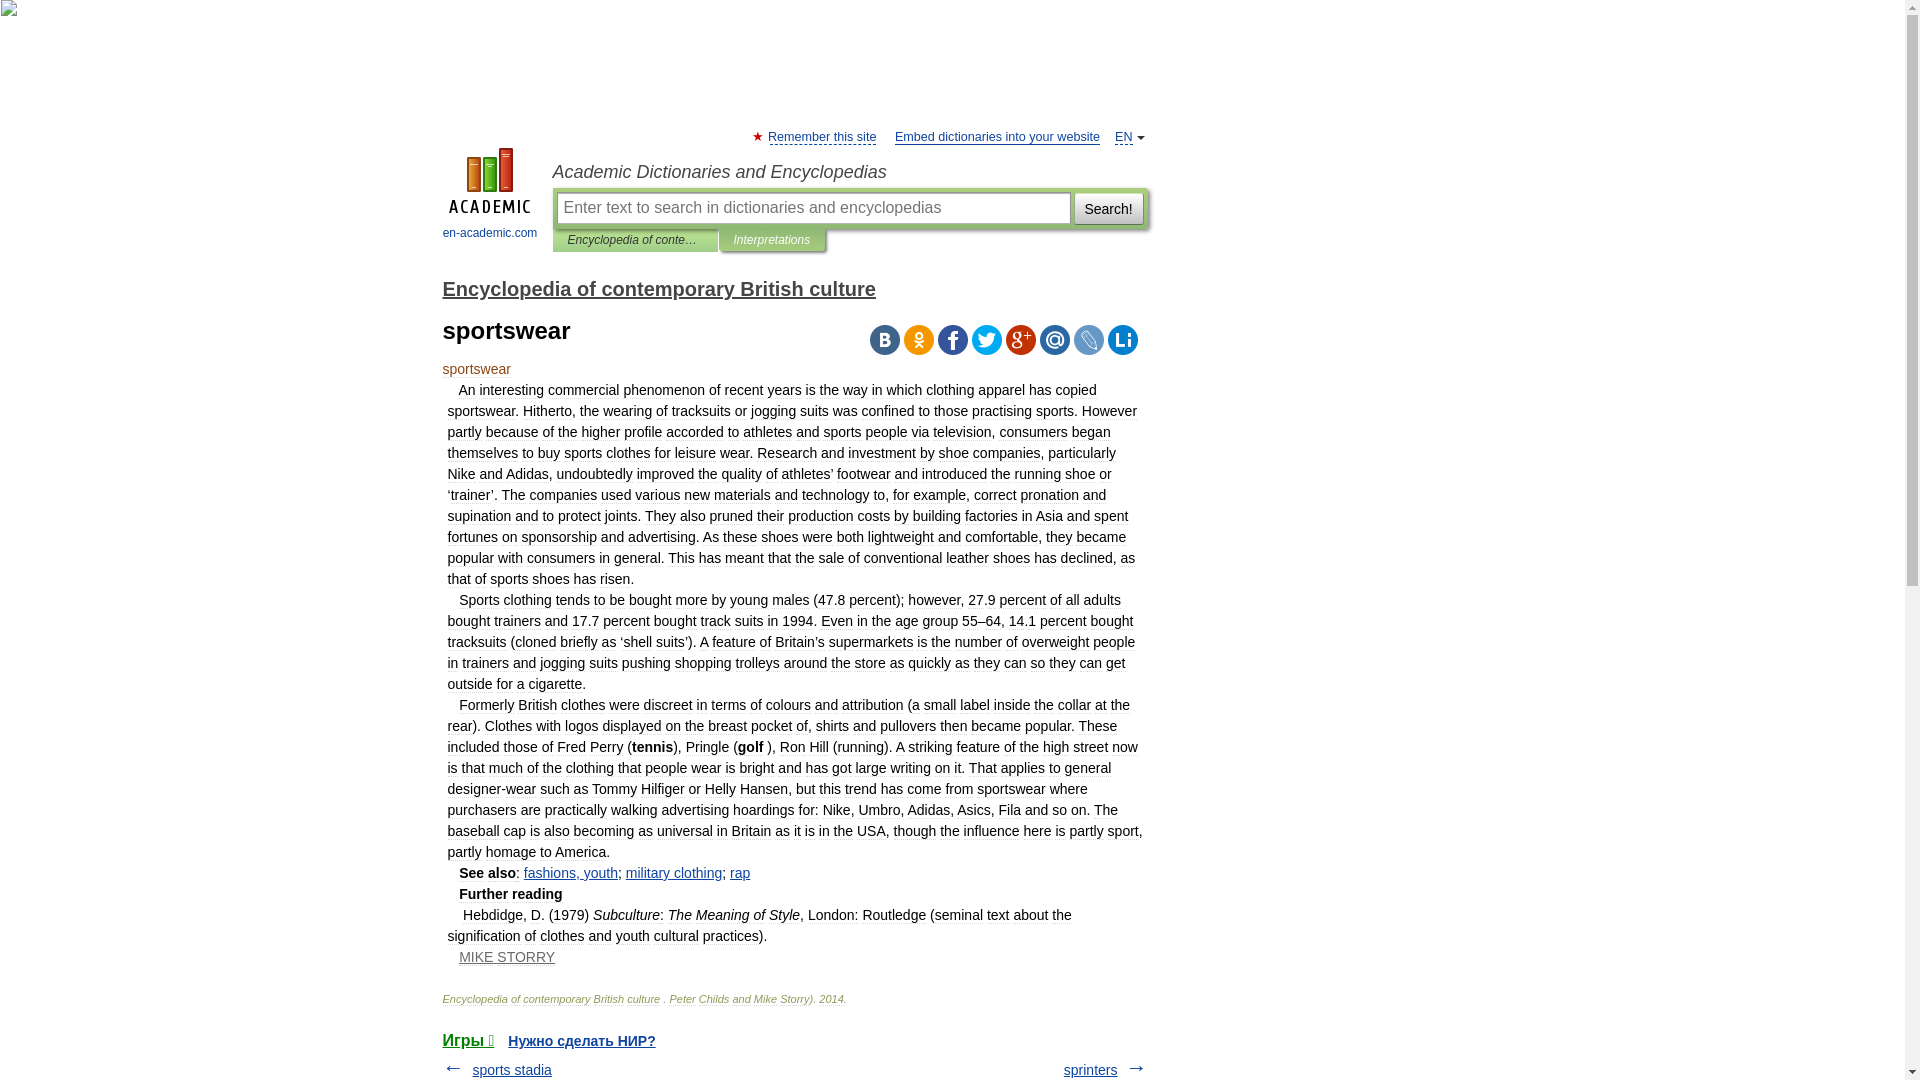  I want to click on sprinters, so click(1090, 1069).